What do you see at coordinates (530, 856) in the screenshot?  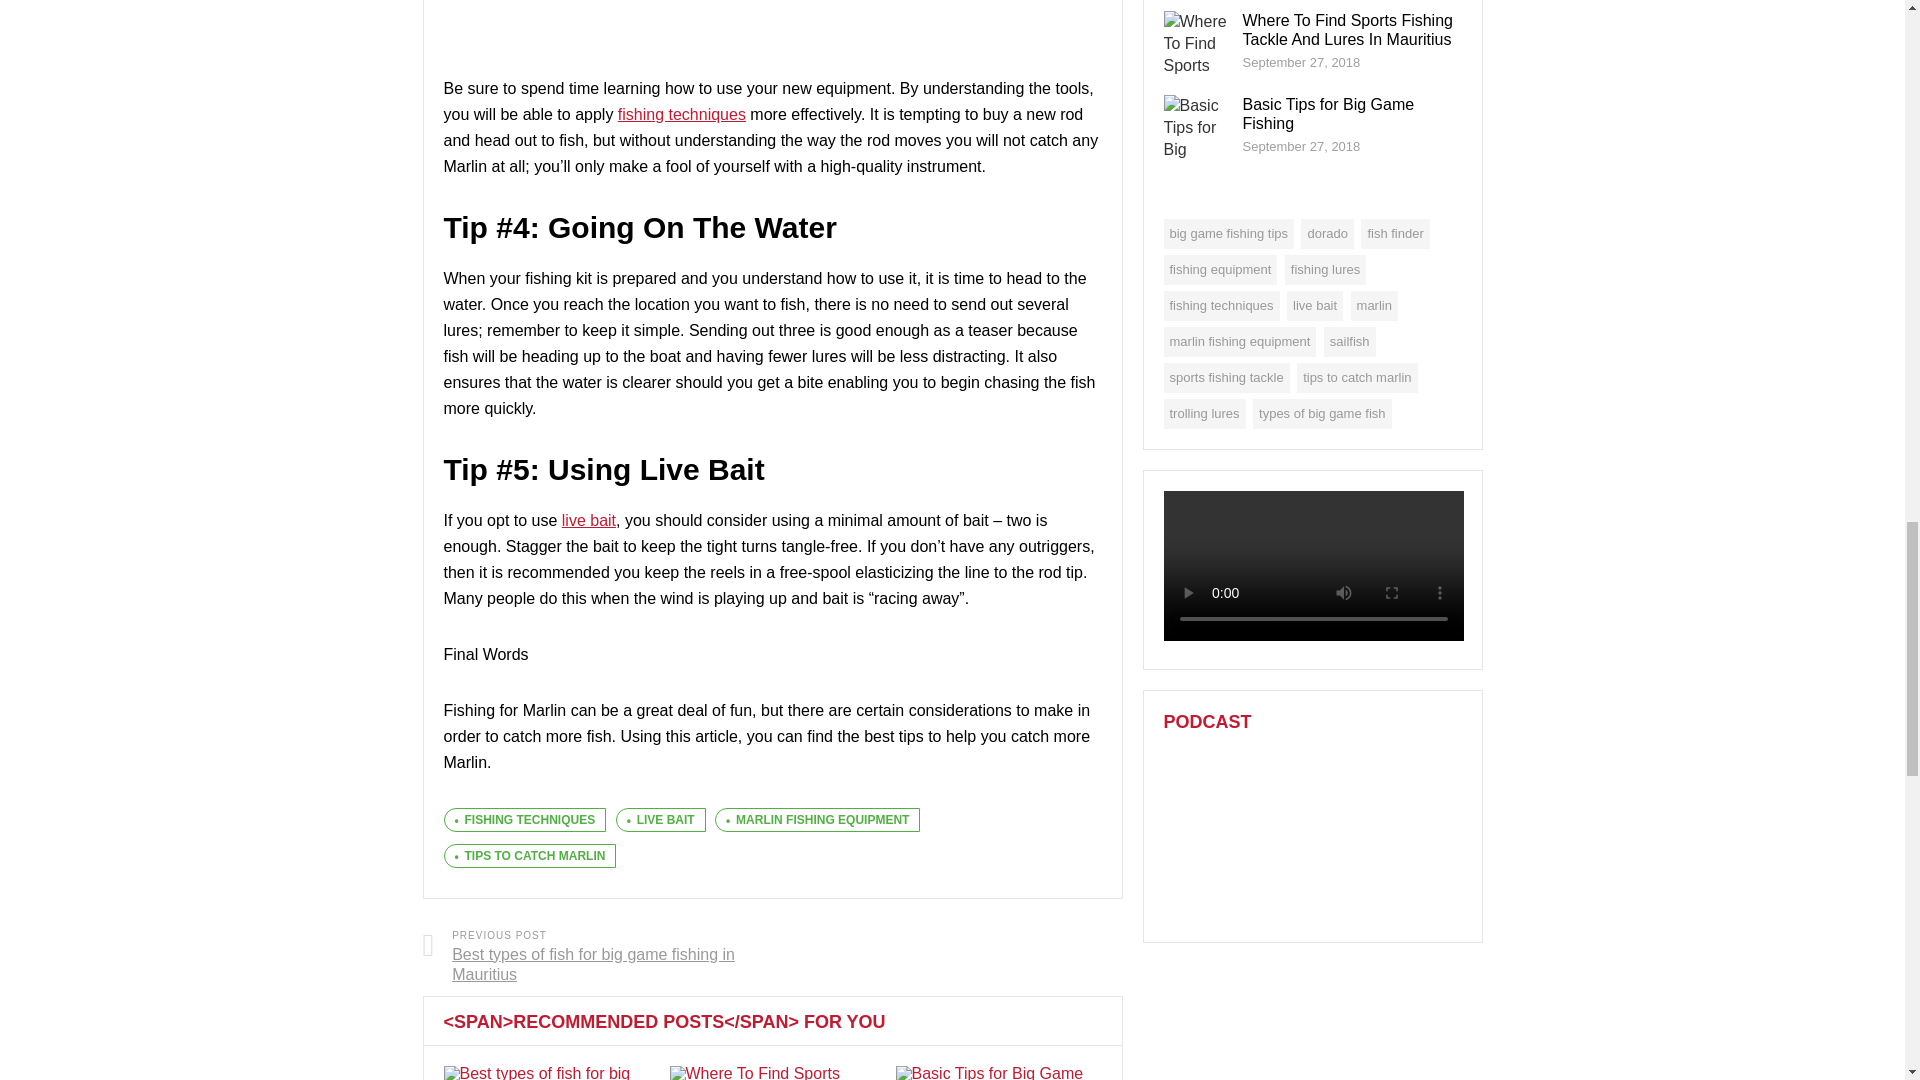 I see `TIPS TO CATCH MARLIN` at bounding box center [530, 856].